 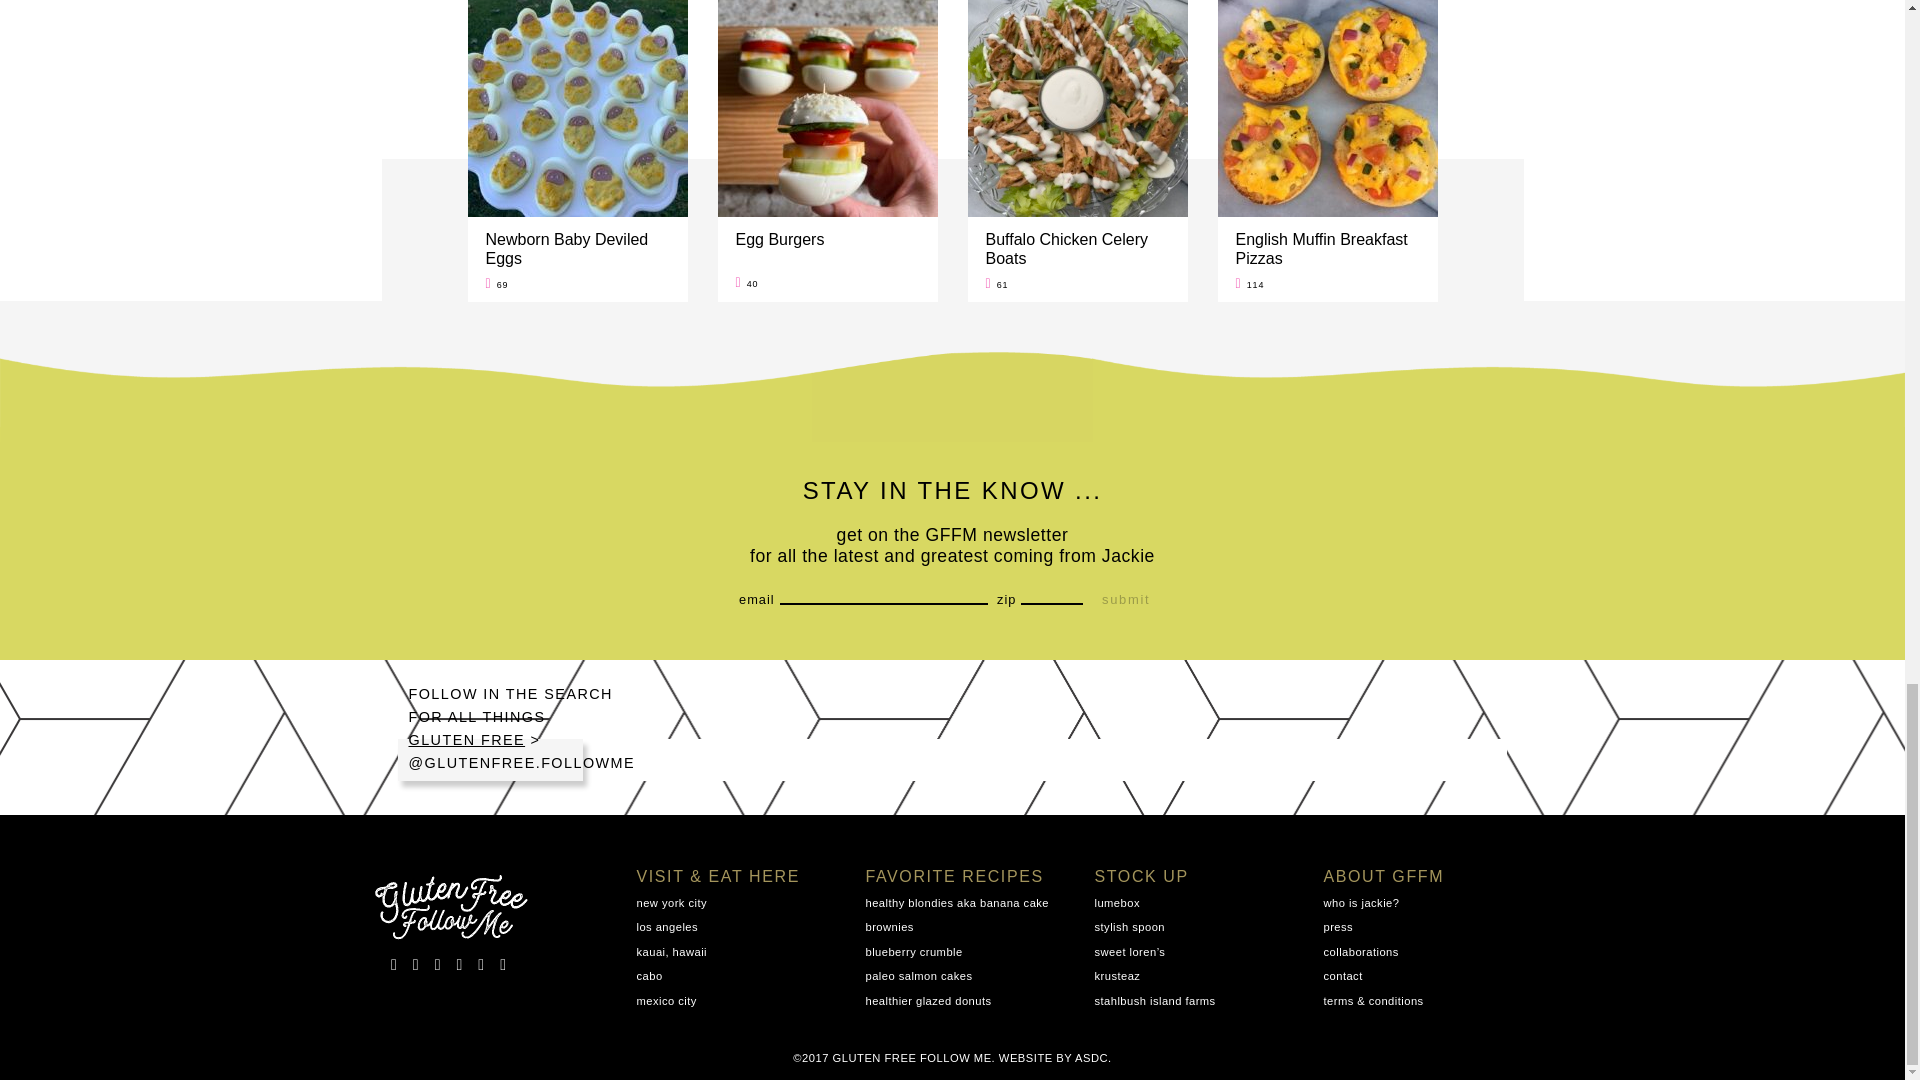 I want to click on Like this, so click(x=746, y=283).